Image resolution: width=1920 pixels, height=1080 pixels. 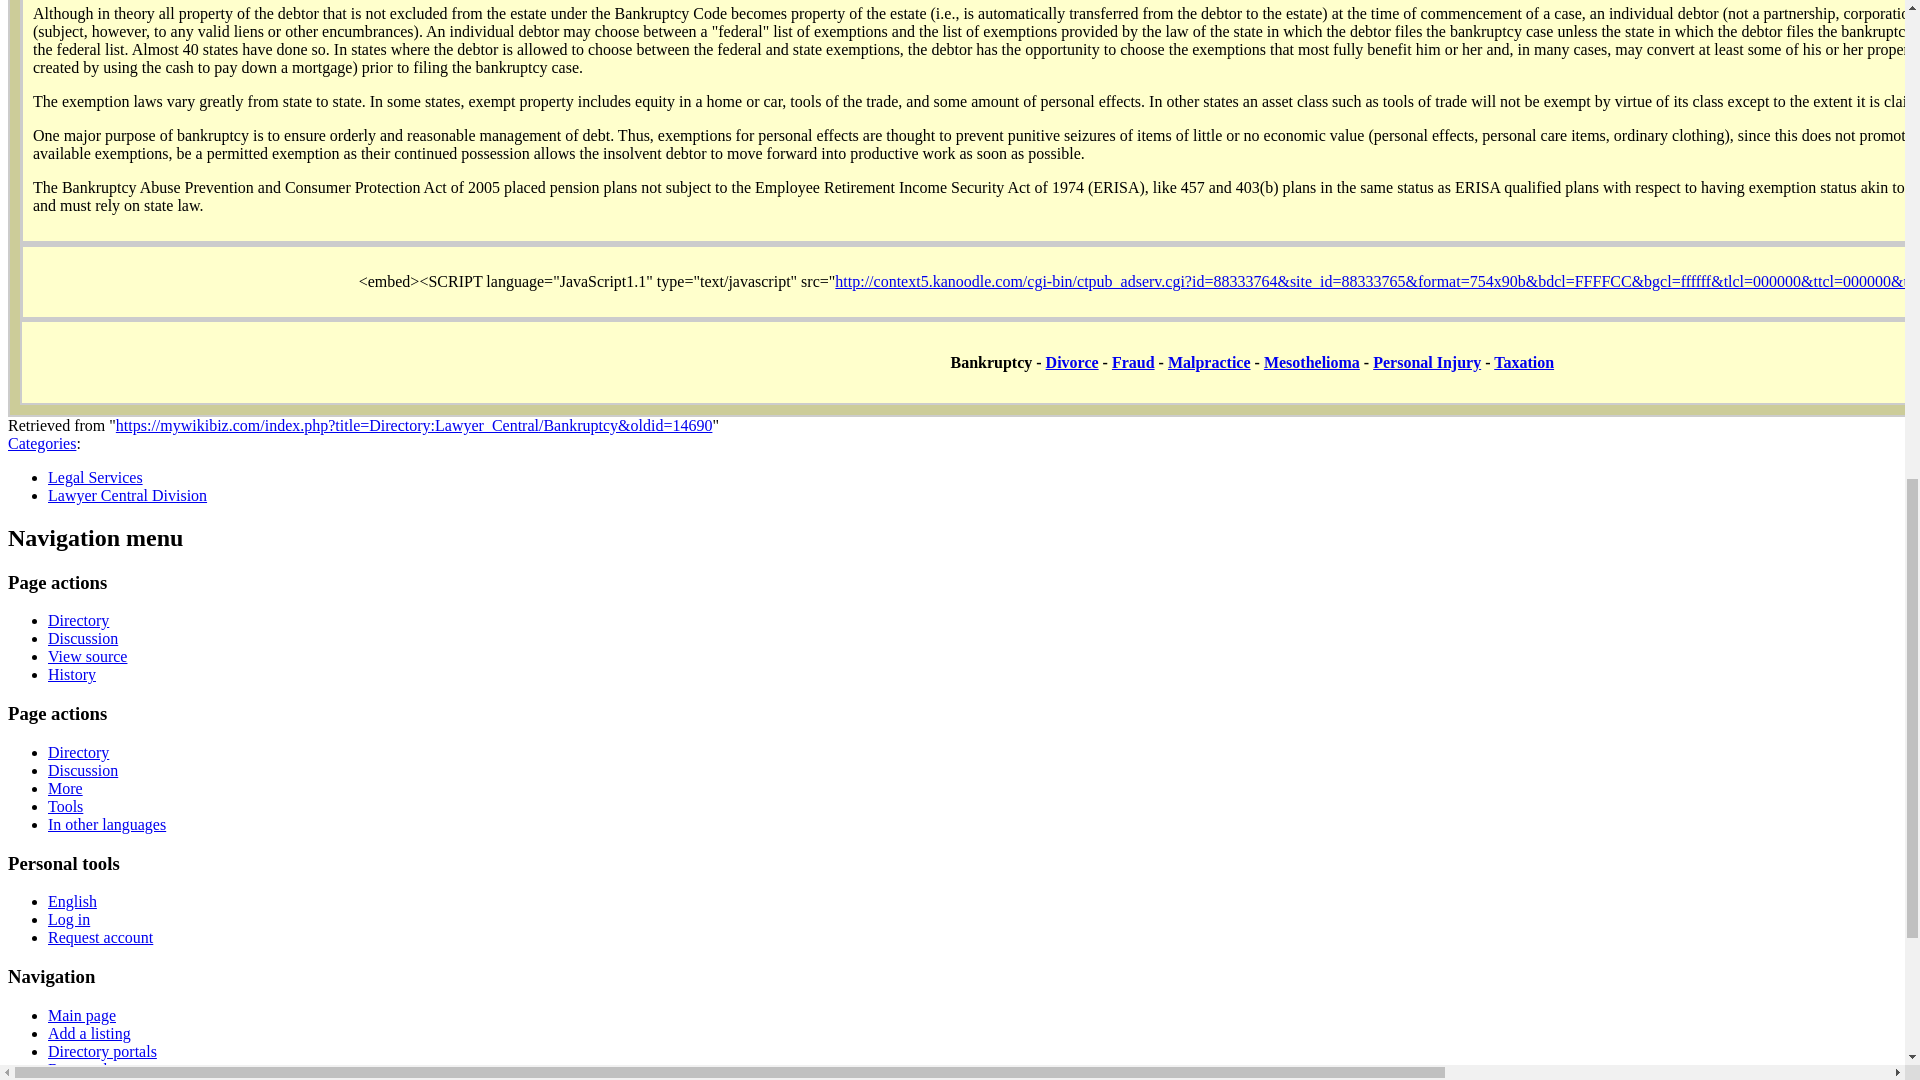 What do you see at coordinates (1311, 362) in the screenshot?
I see `Mesothelioma` at bounding box center [1311, 362].